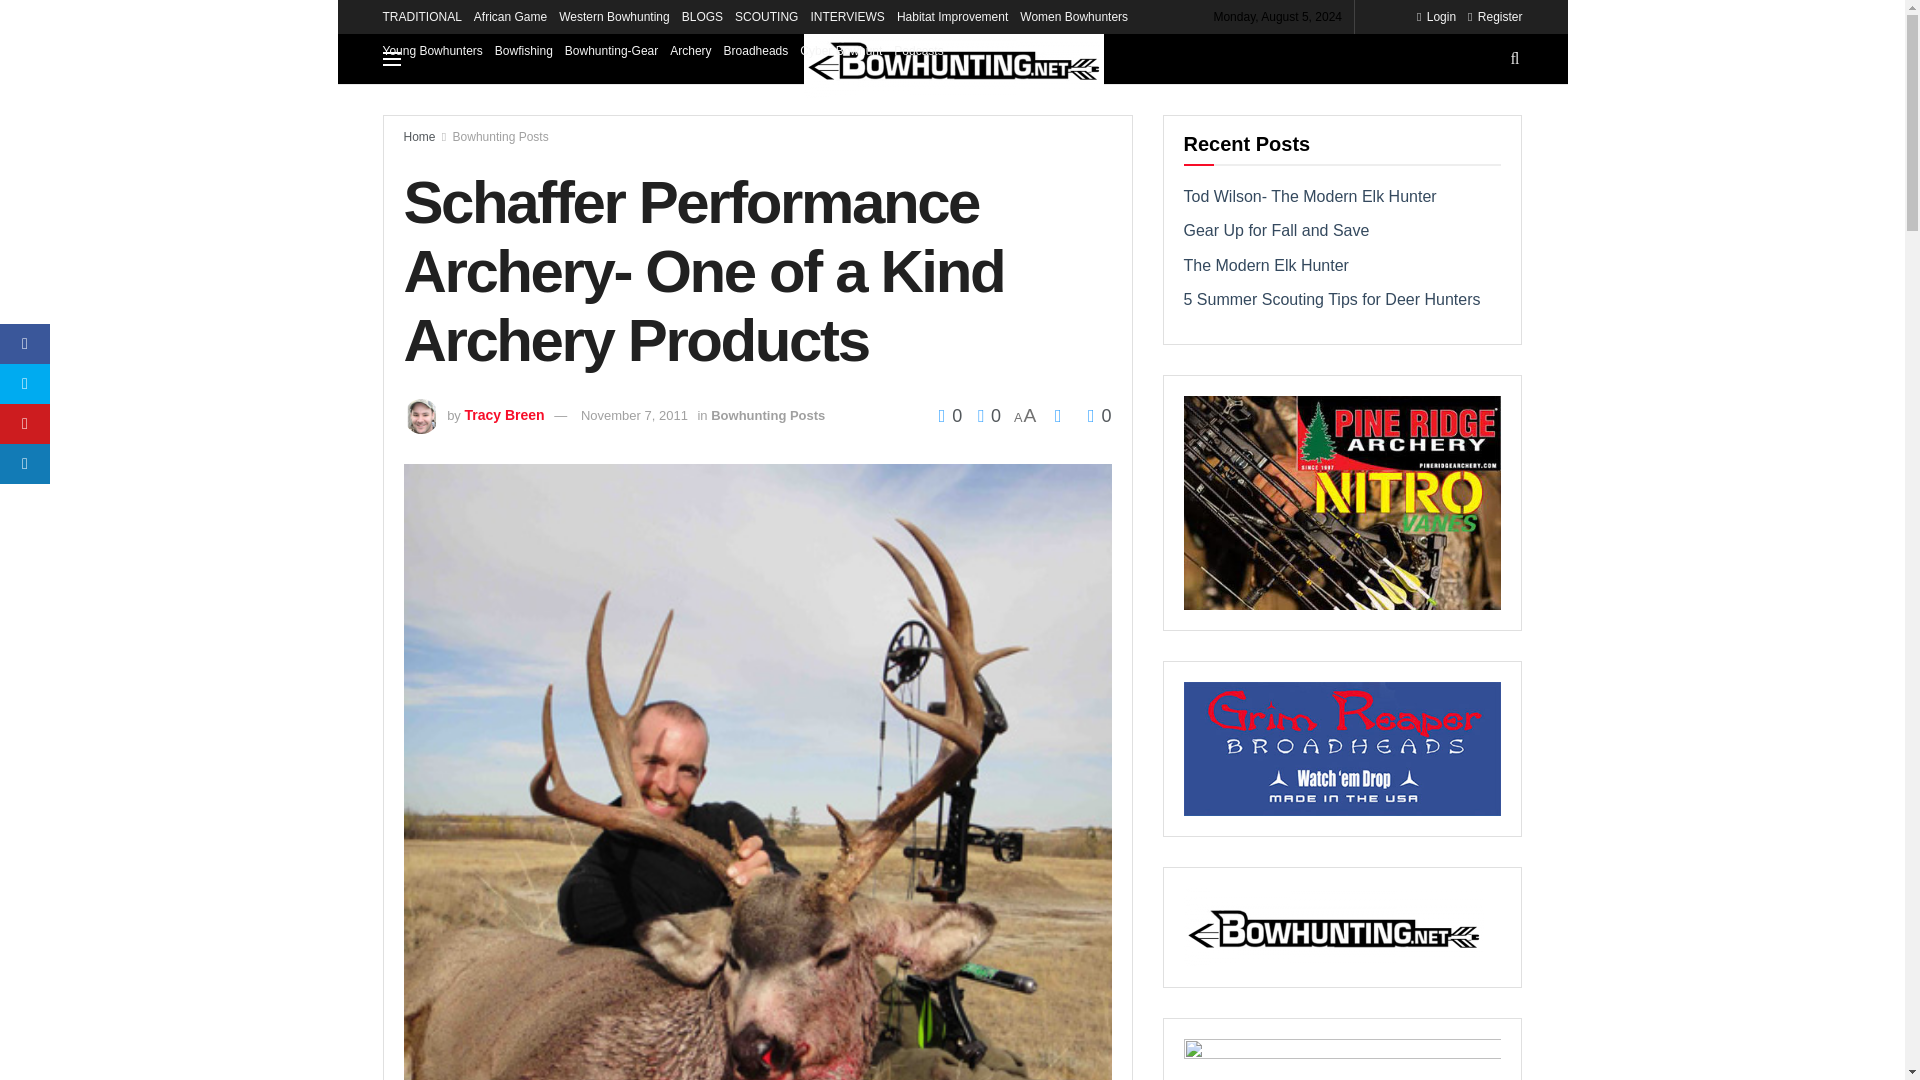 The image size is (1920, 1080). Describe the element at coordinates (611, 50) in the screenshot. I see `Bowhunting-Gear` at that location.